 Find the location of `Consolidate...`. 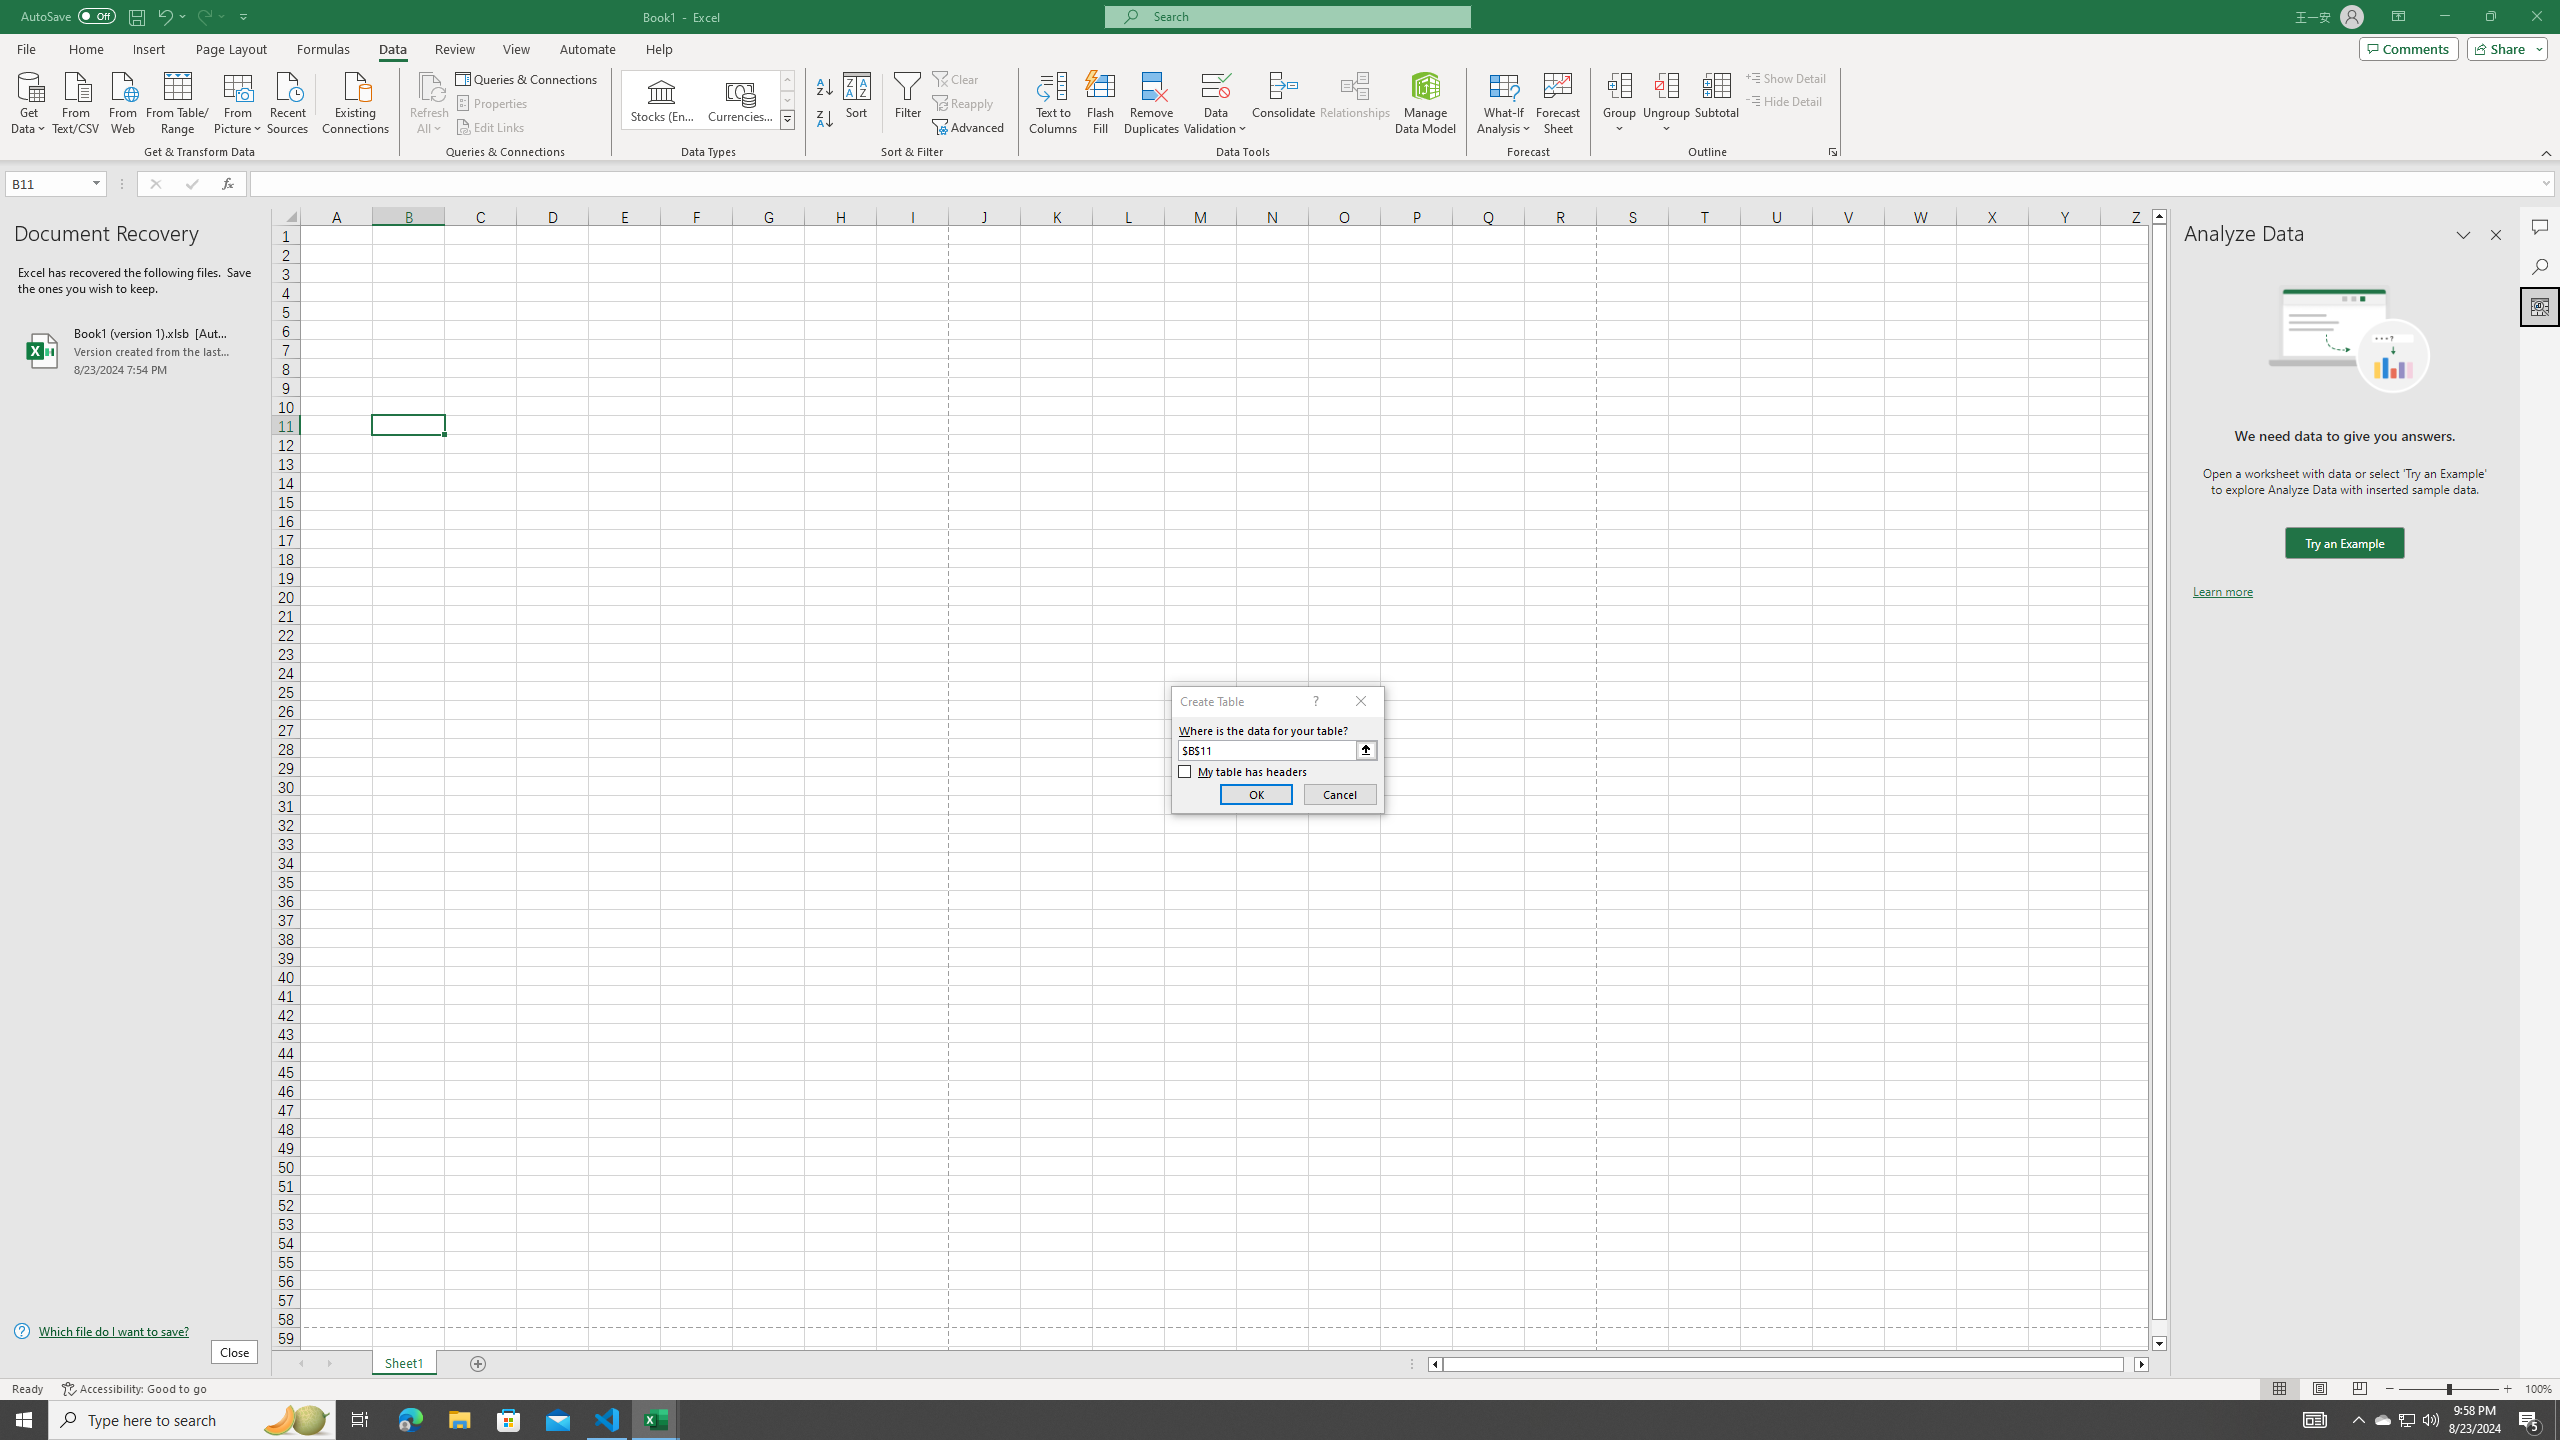

Consolidate... is located at coordinates (1284, 103).